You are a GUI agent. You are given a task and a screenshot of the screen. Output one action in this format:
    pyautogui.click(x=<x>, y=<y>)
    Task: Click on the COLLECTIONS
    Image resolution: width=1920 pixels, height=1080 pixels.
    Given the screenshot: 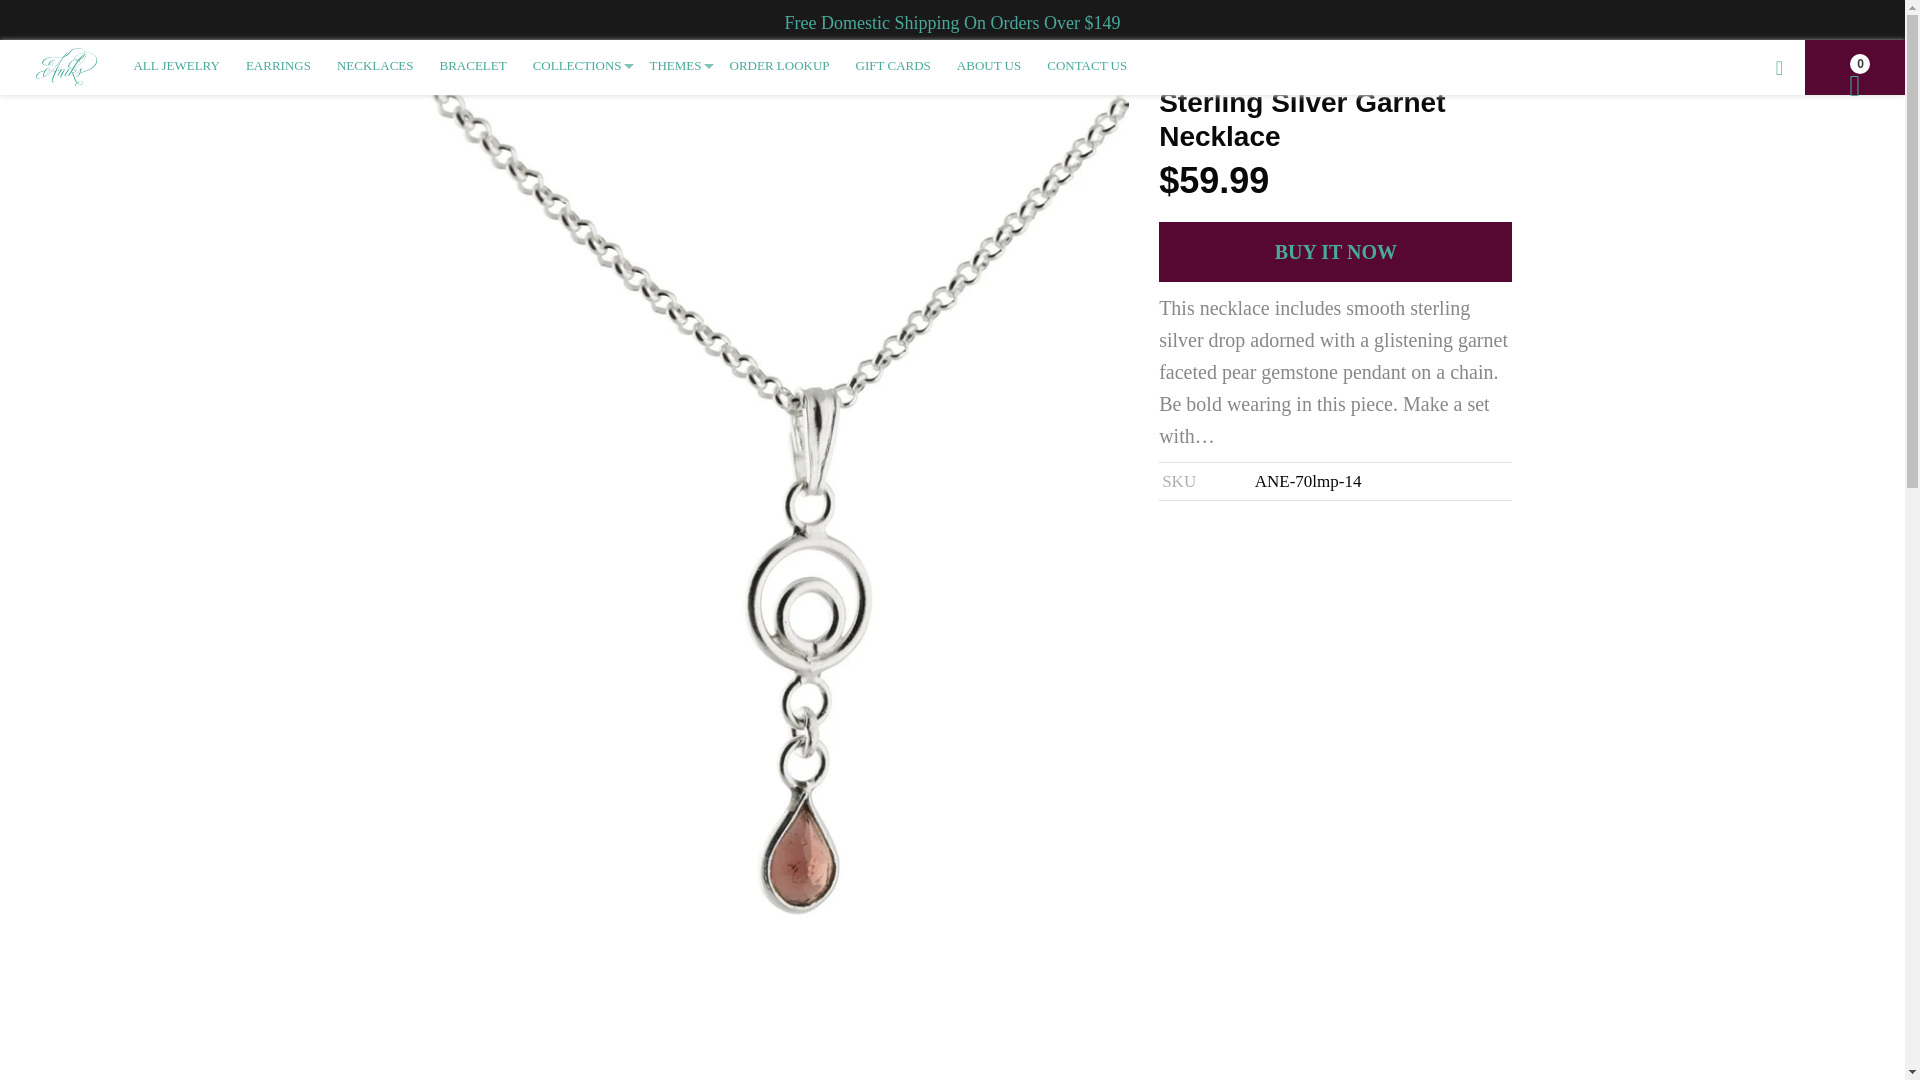 What is the action you would take?
    pyautogui.click(x=578, y=64)
    